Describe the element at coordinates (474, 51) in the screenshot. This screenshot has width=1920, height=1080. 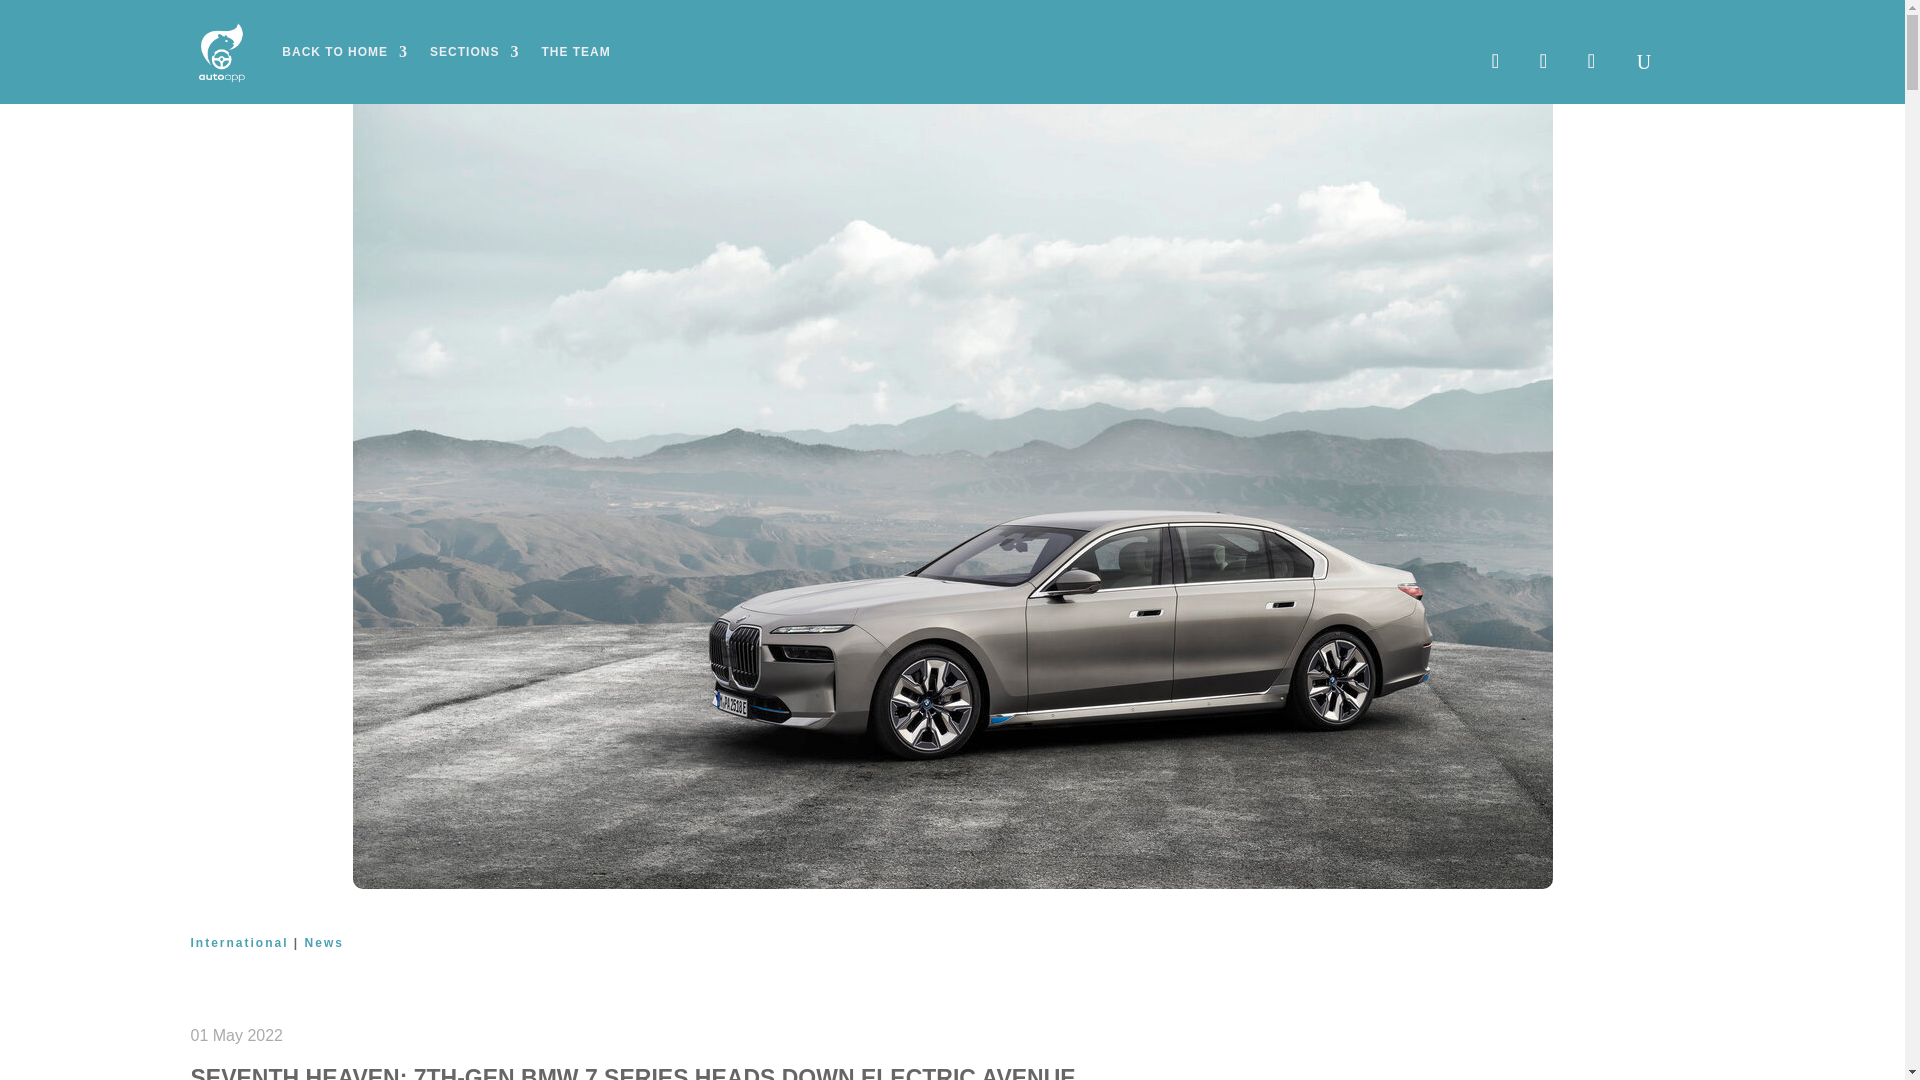
I see `SECTIONS` at that location.